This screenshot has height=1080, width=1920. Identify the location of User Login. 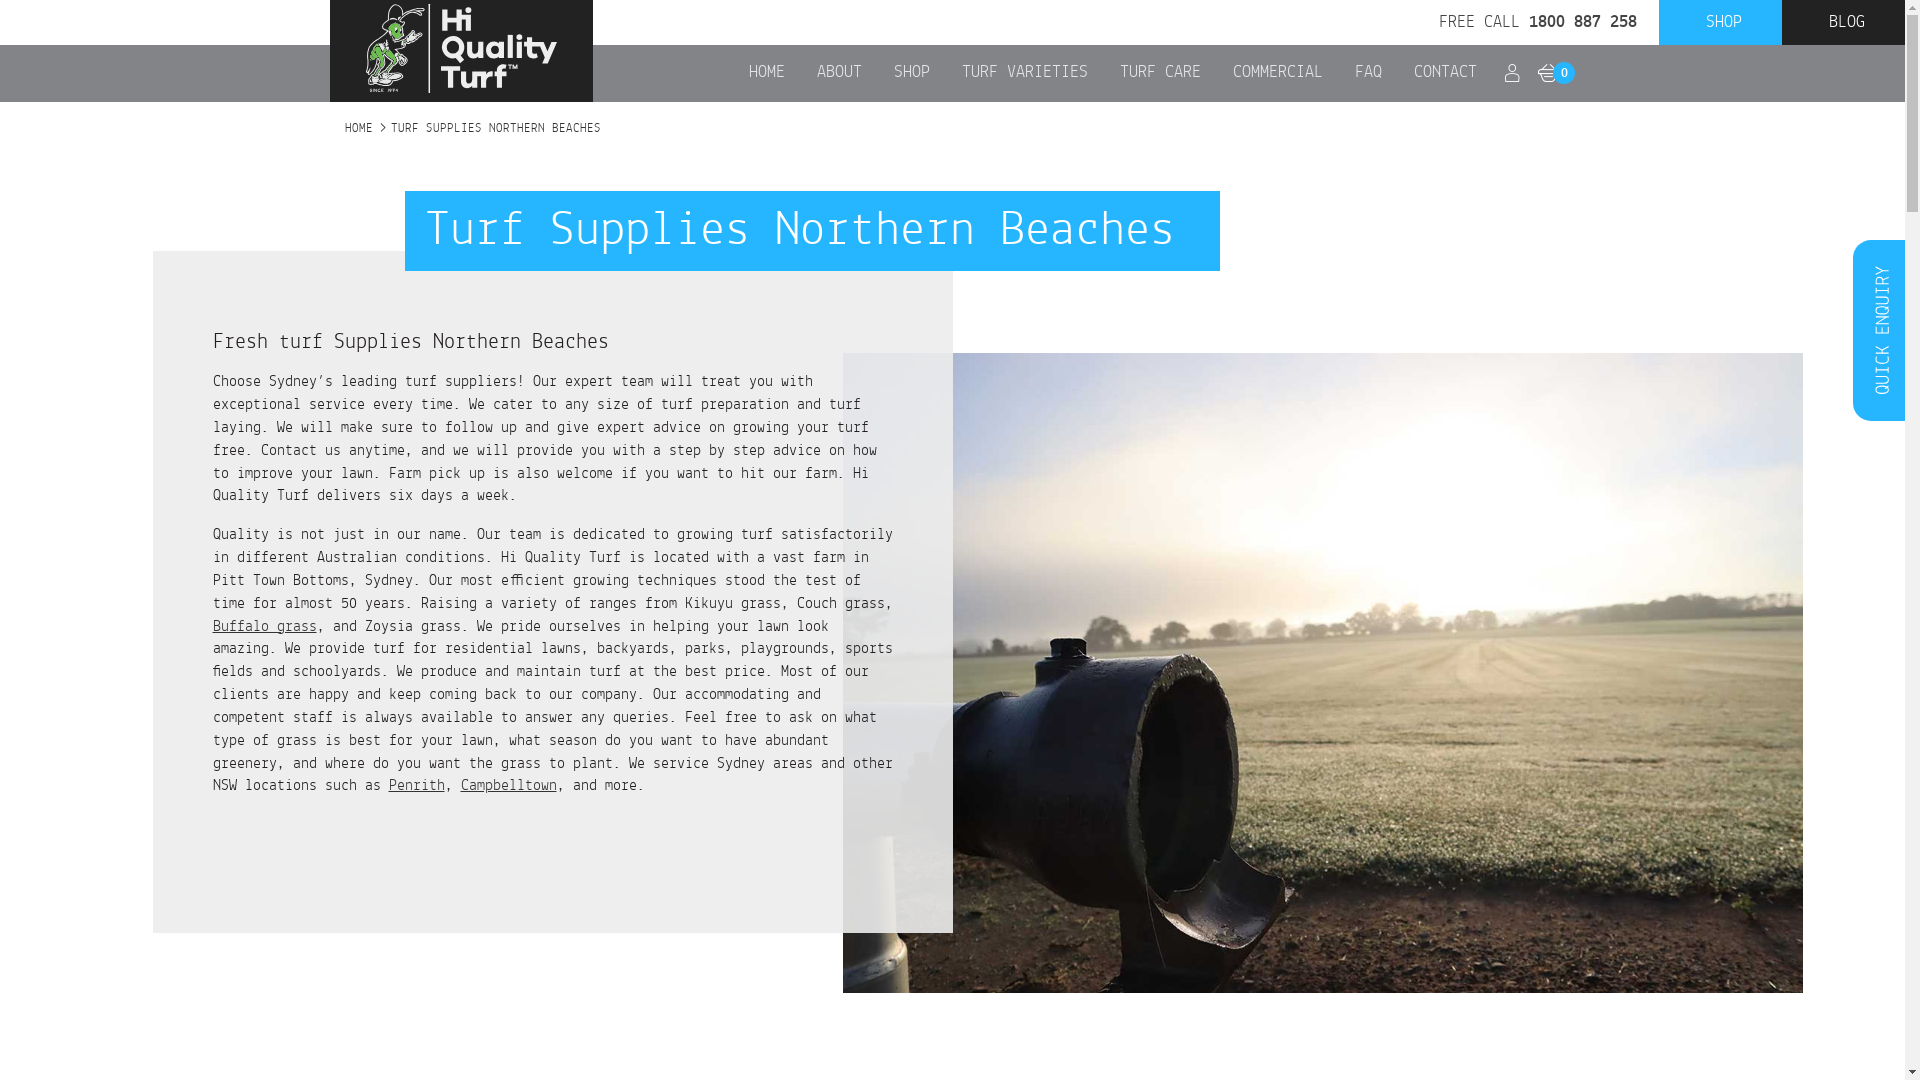
(1512, 76).